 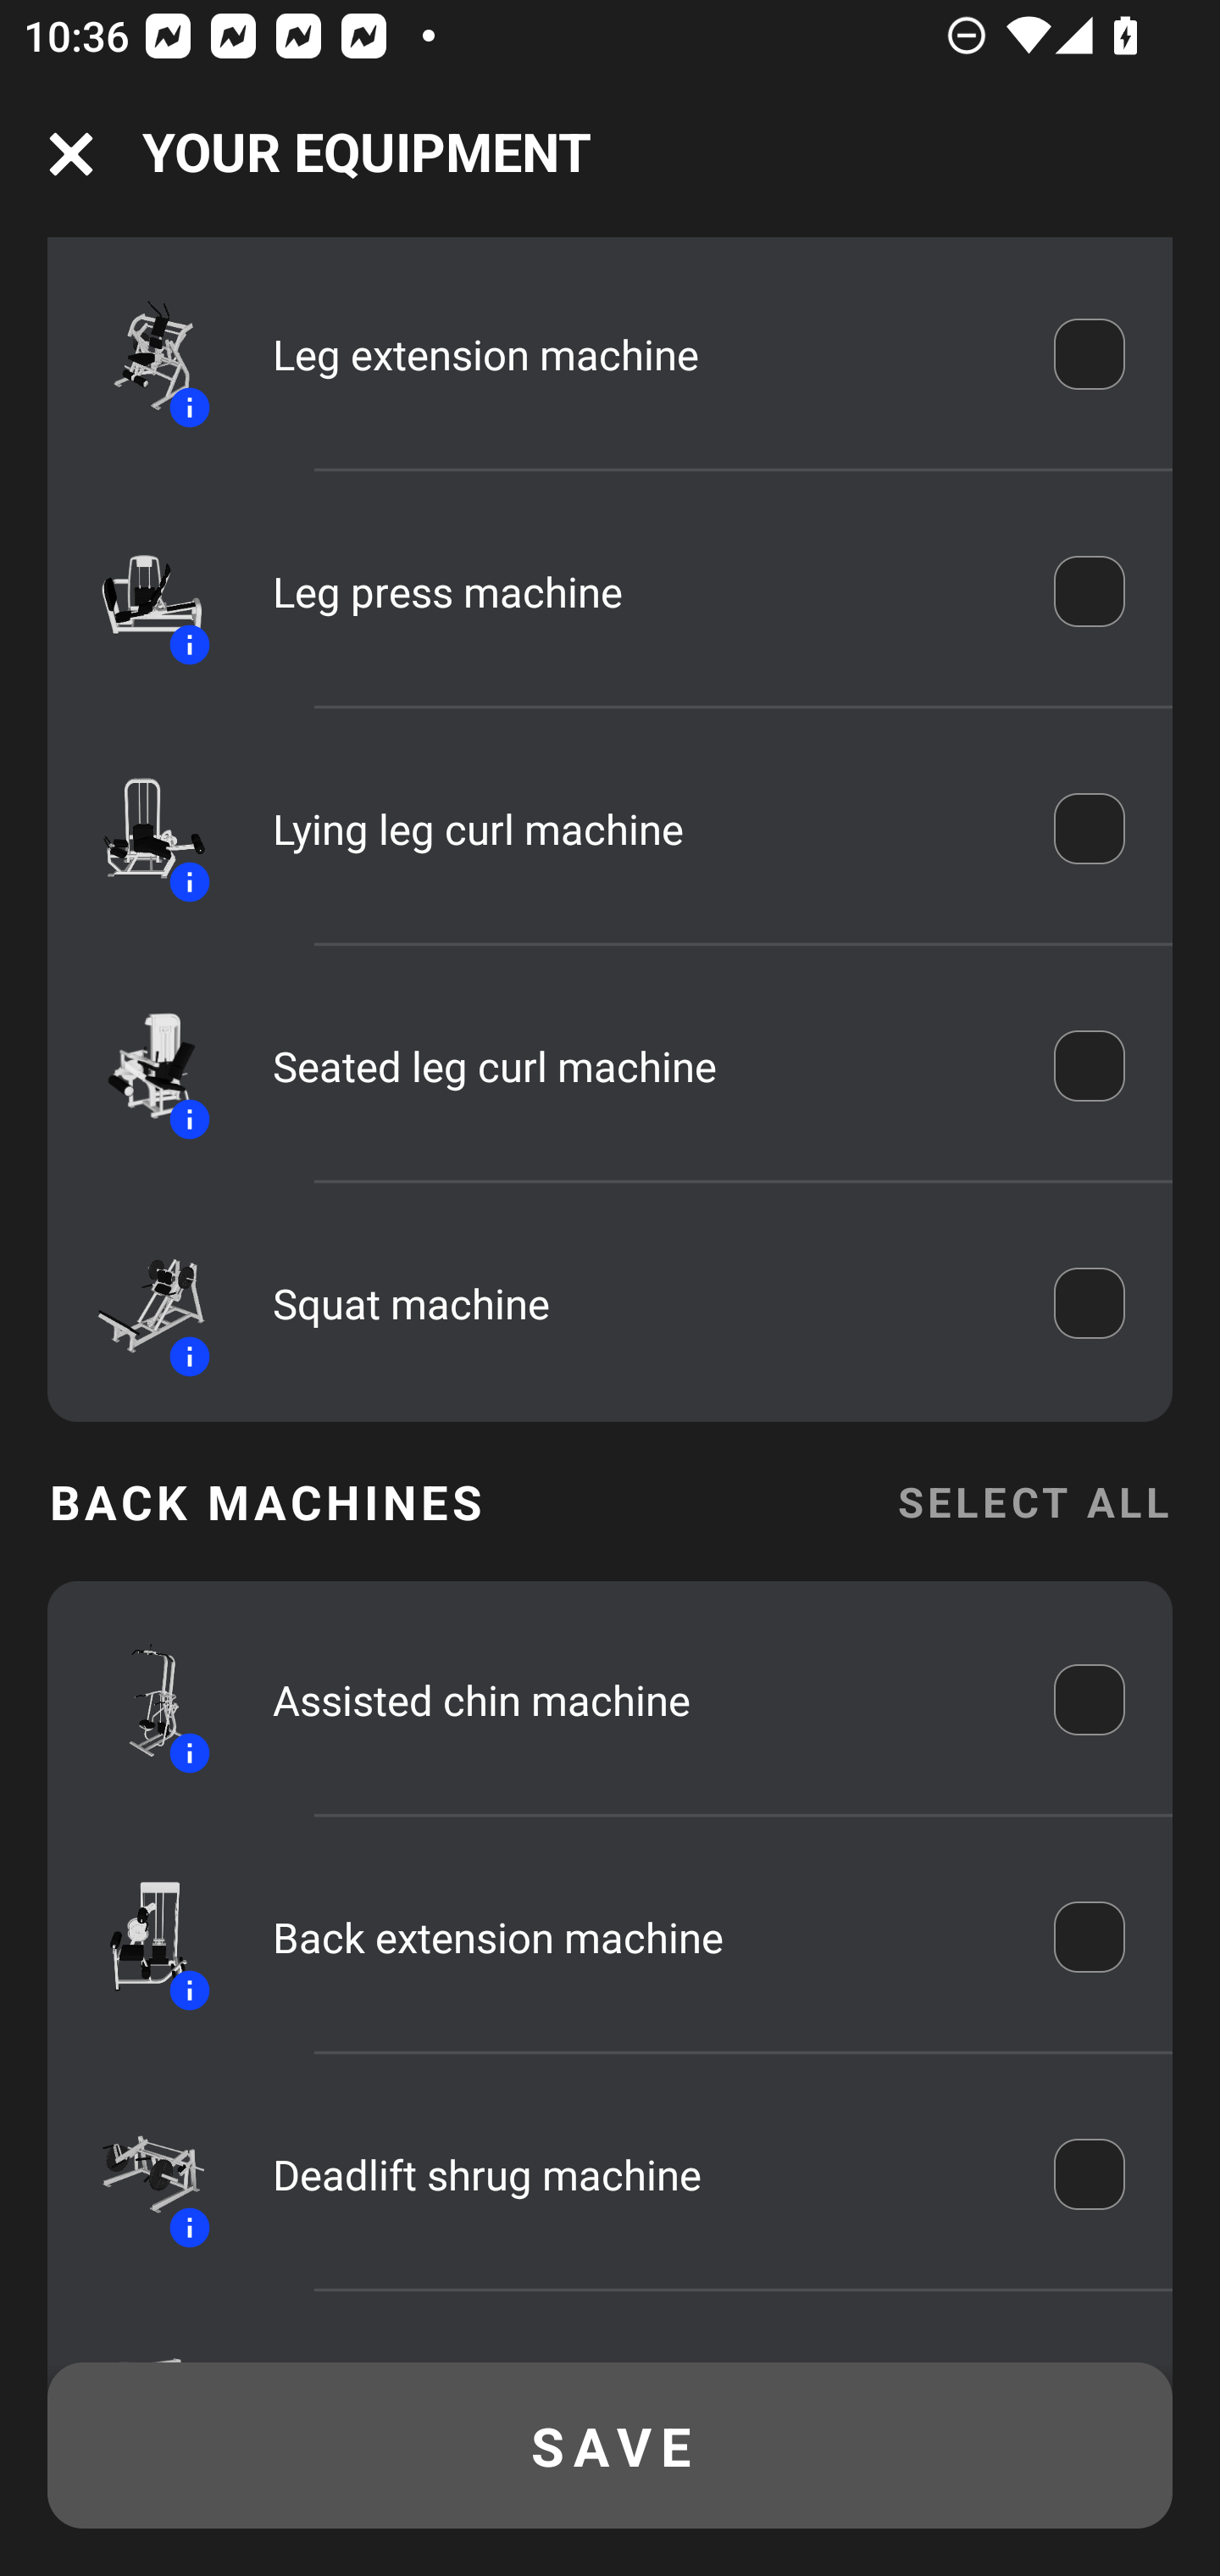 I want to click on SELECT ALL, so click(x=1034, y=1502).